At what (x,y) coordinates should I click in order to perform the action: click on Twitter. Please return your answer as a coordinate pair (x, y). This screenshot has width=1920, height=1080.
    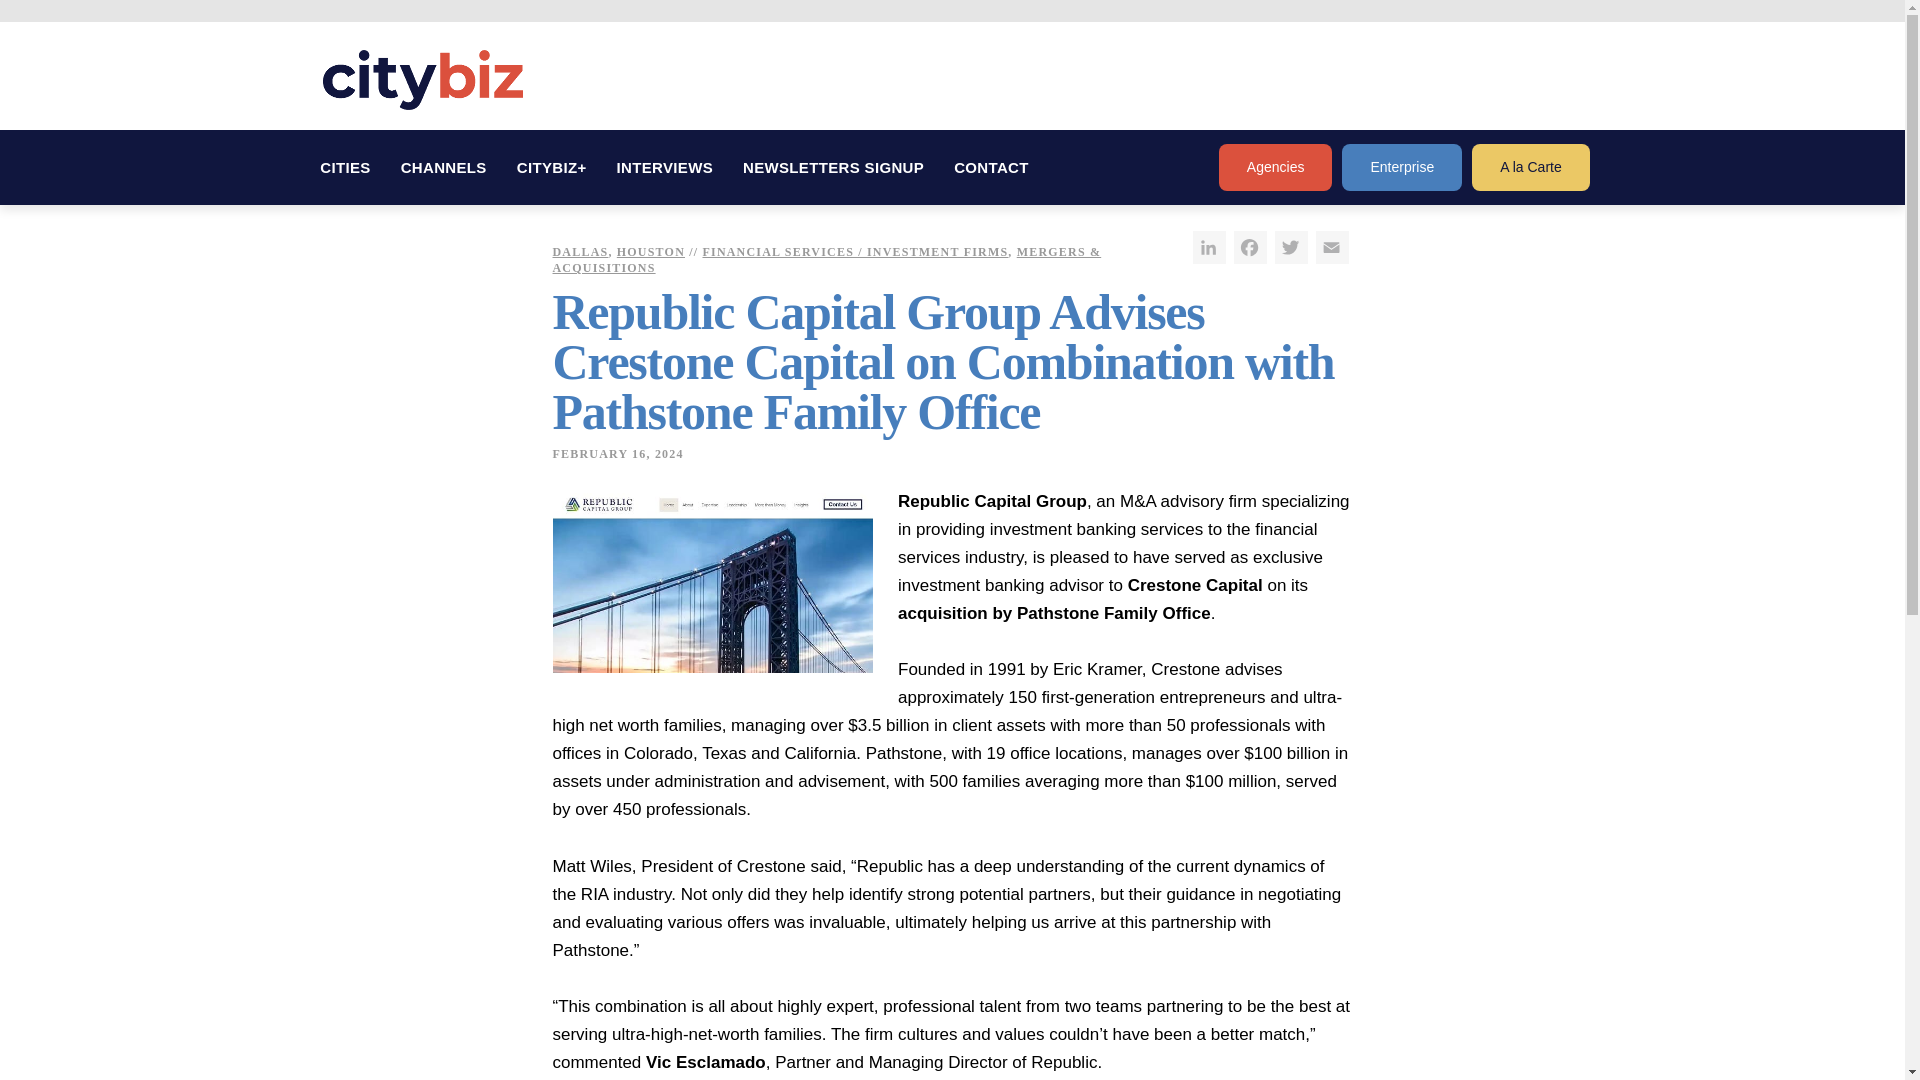
    Looking at the image, I should click on (1290, 247).